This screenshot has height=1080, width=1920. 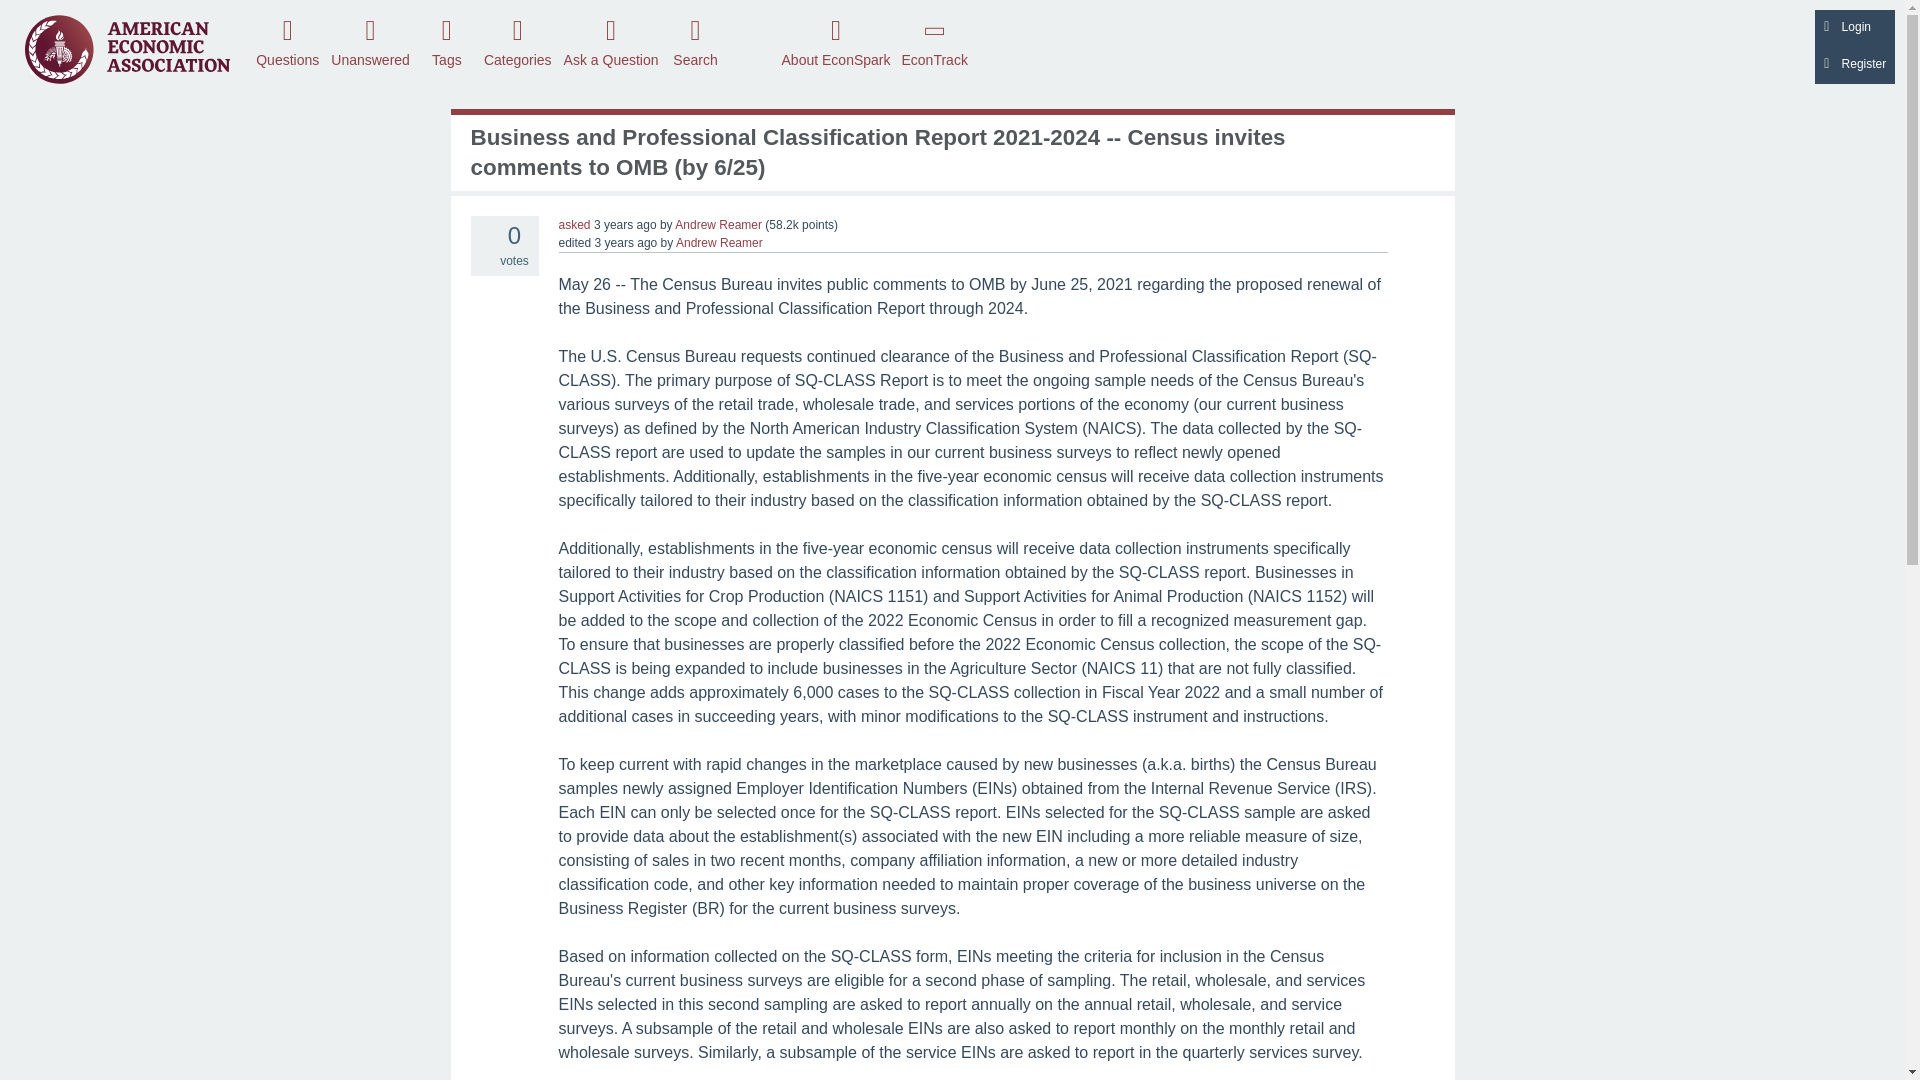 What do you see at coordinates (482, 230) in the screenshot?
I see `Click to vote up` at bounding box center [482, 230].